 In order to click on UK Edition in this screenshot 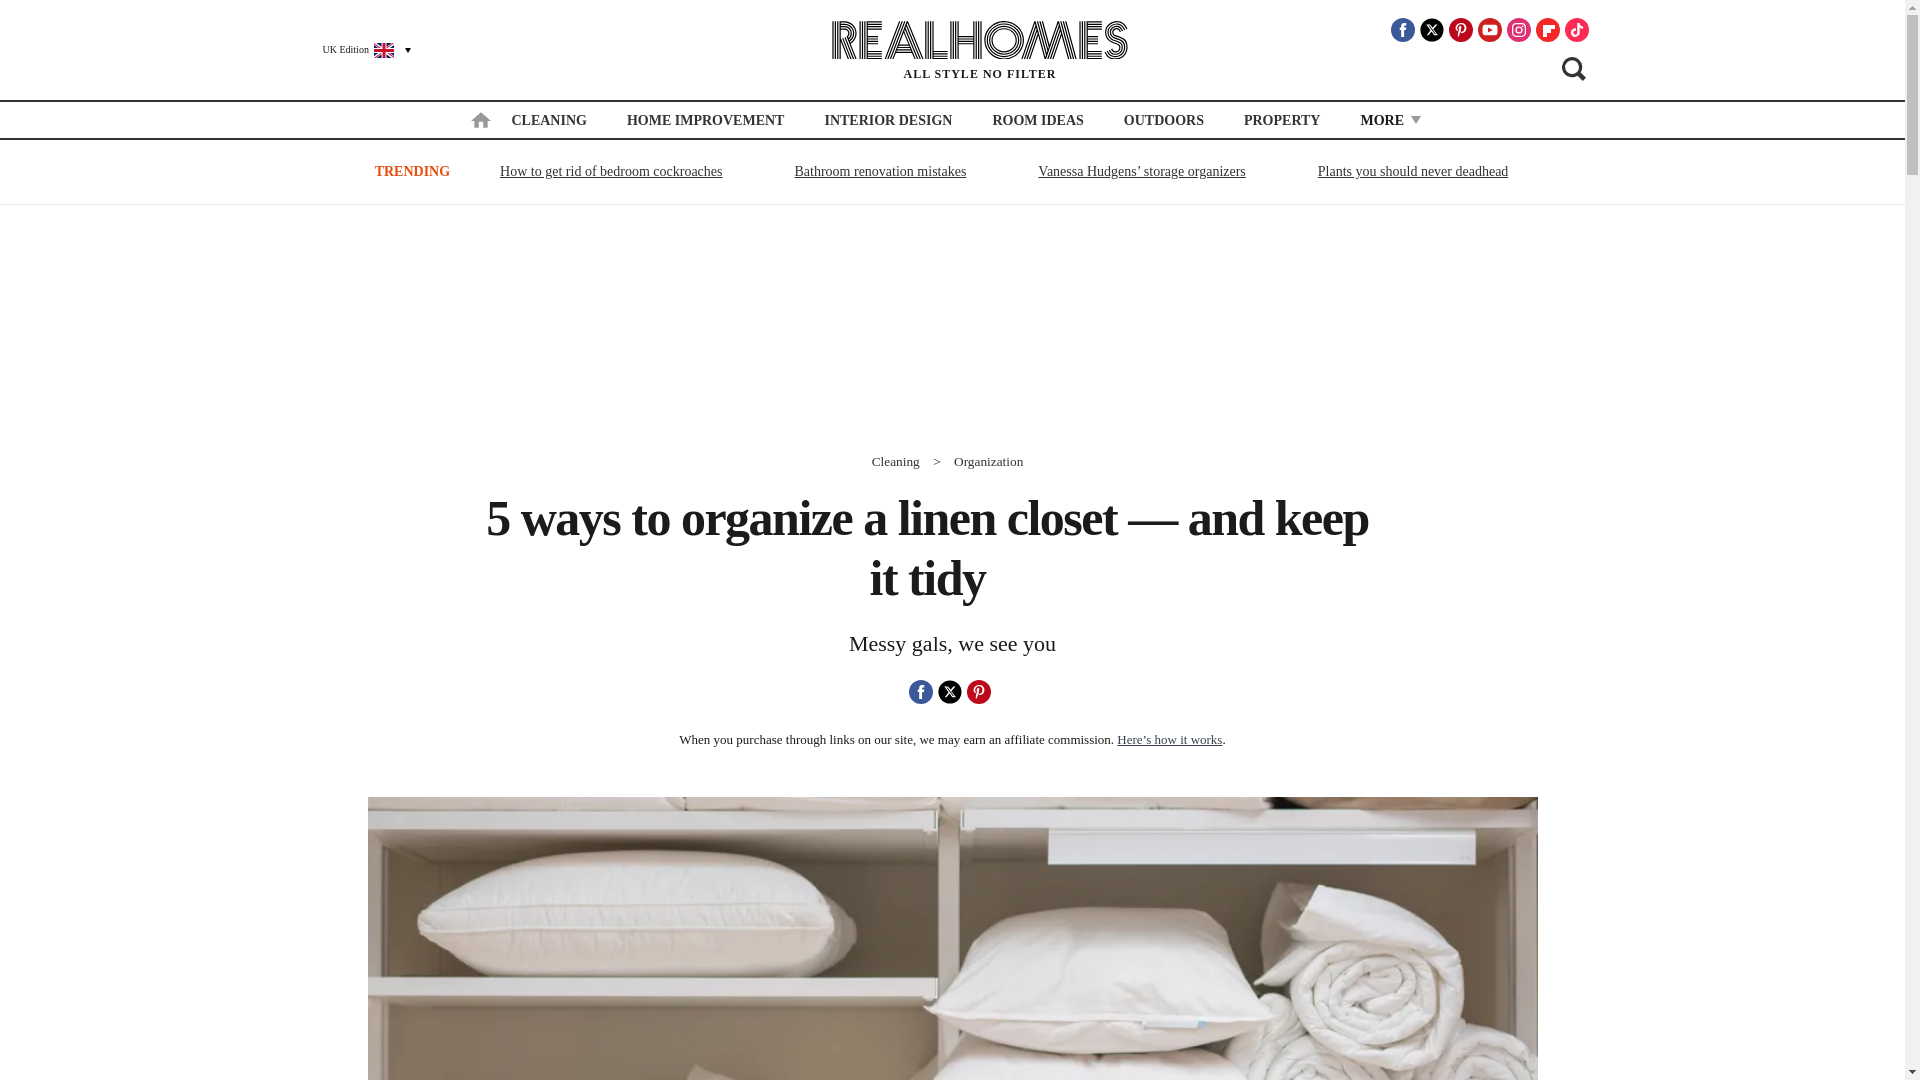, I will do `click(358, 49)`.